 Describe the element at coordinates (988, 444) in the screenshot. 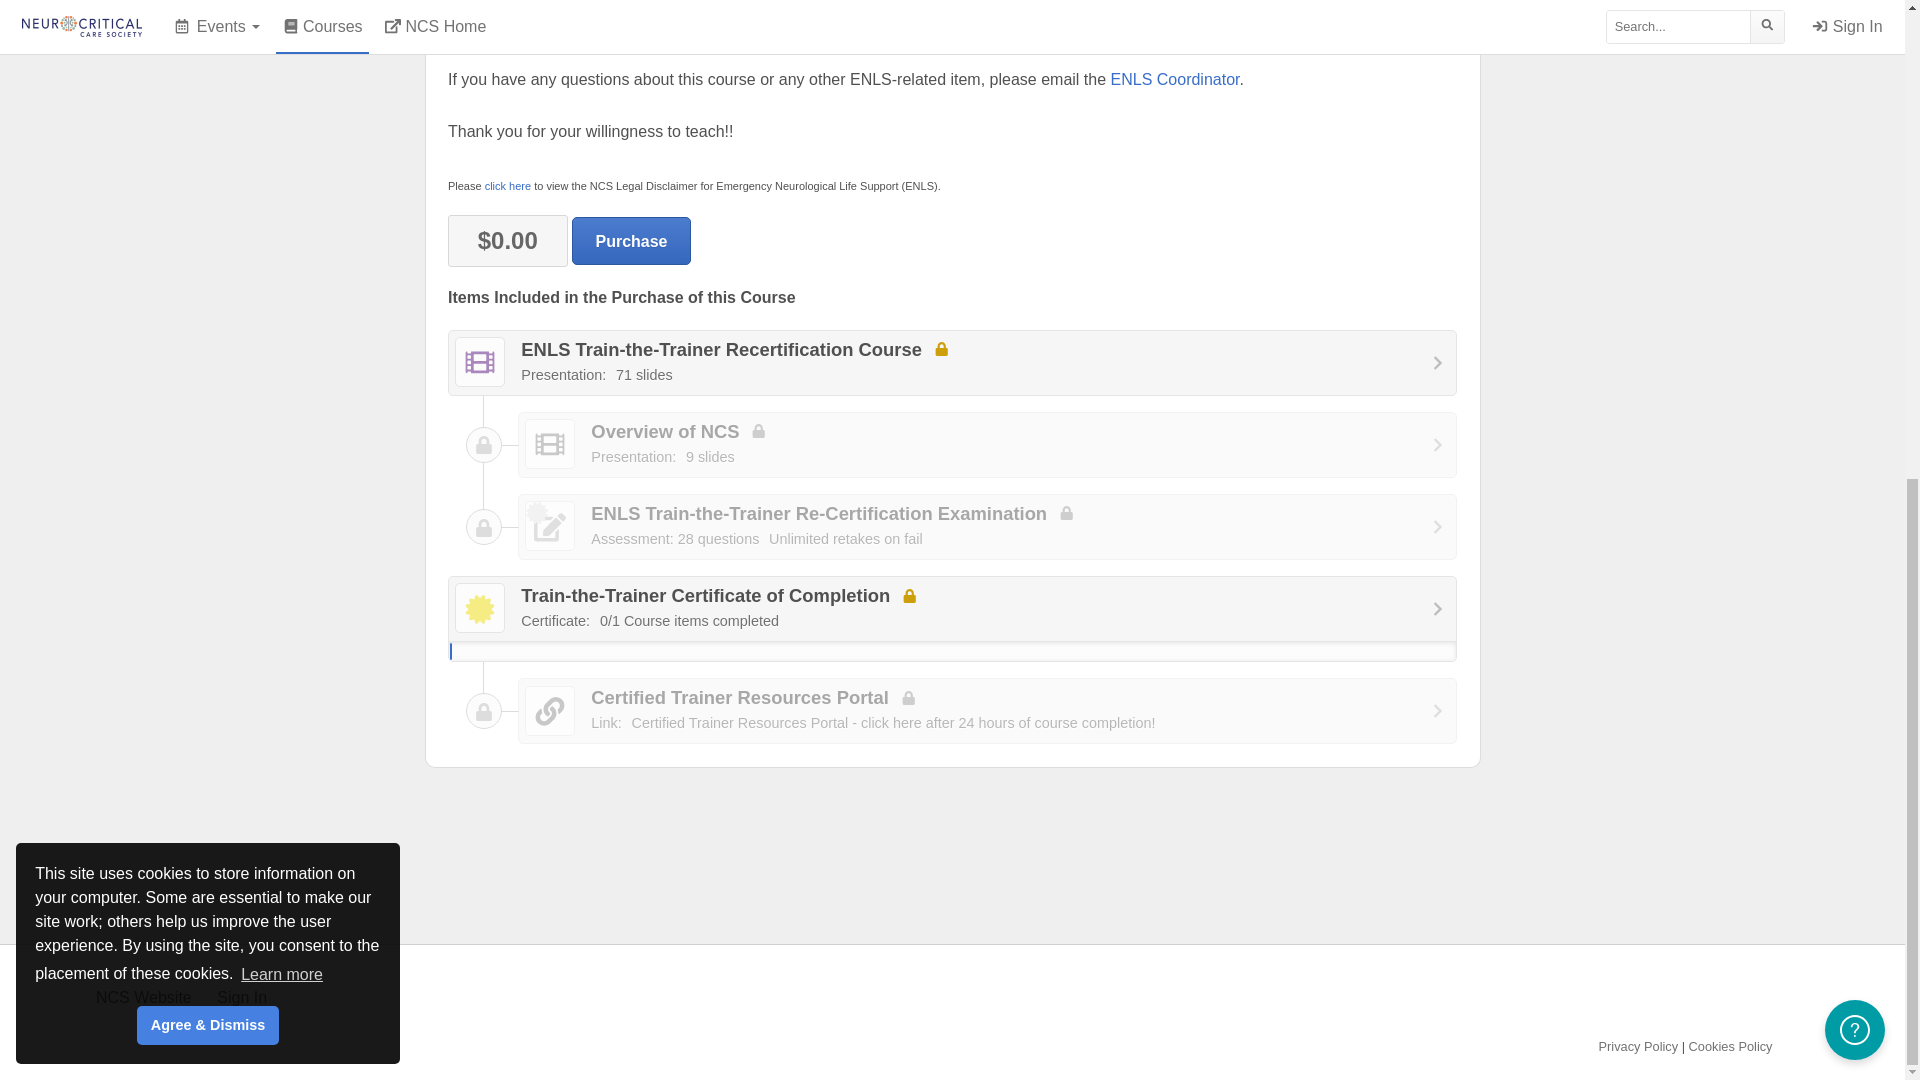

I see `Train-the-Trainer Certificate of Completion` at that location.